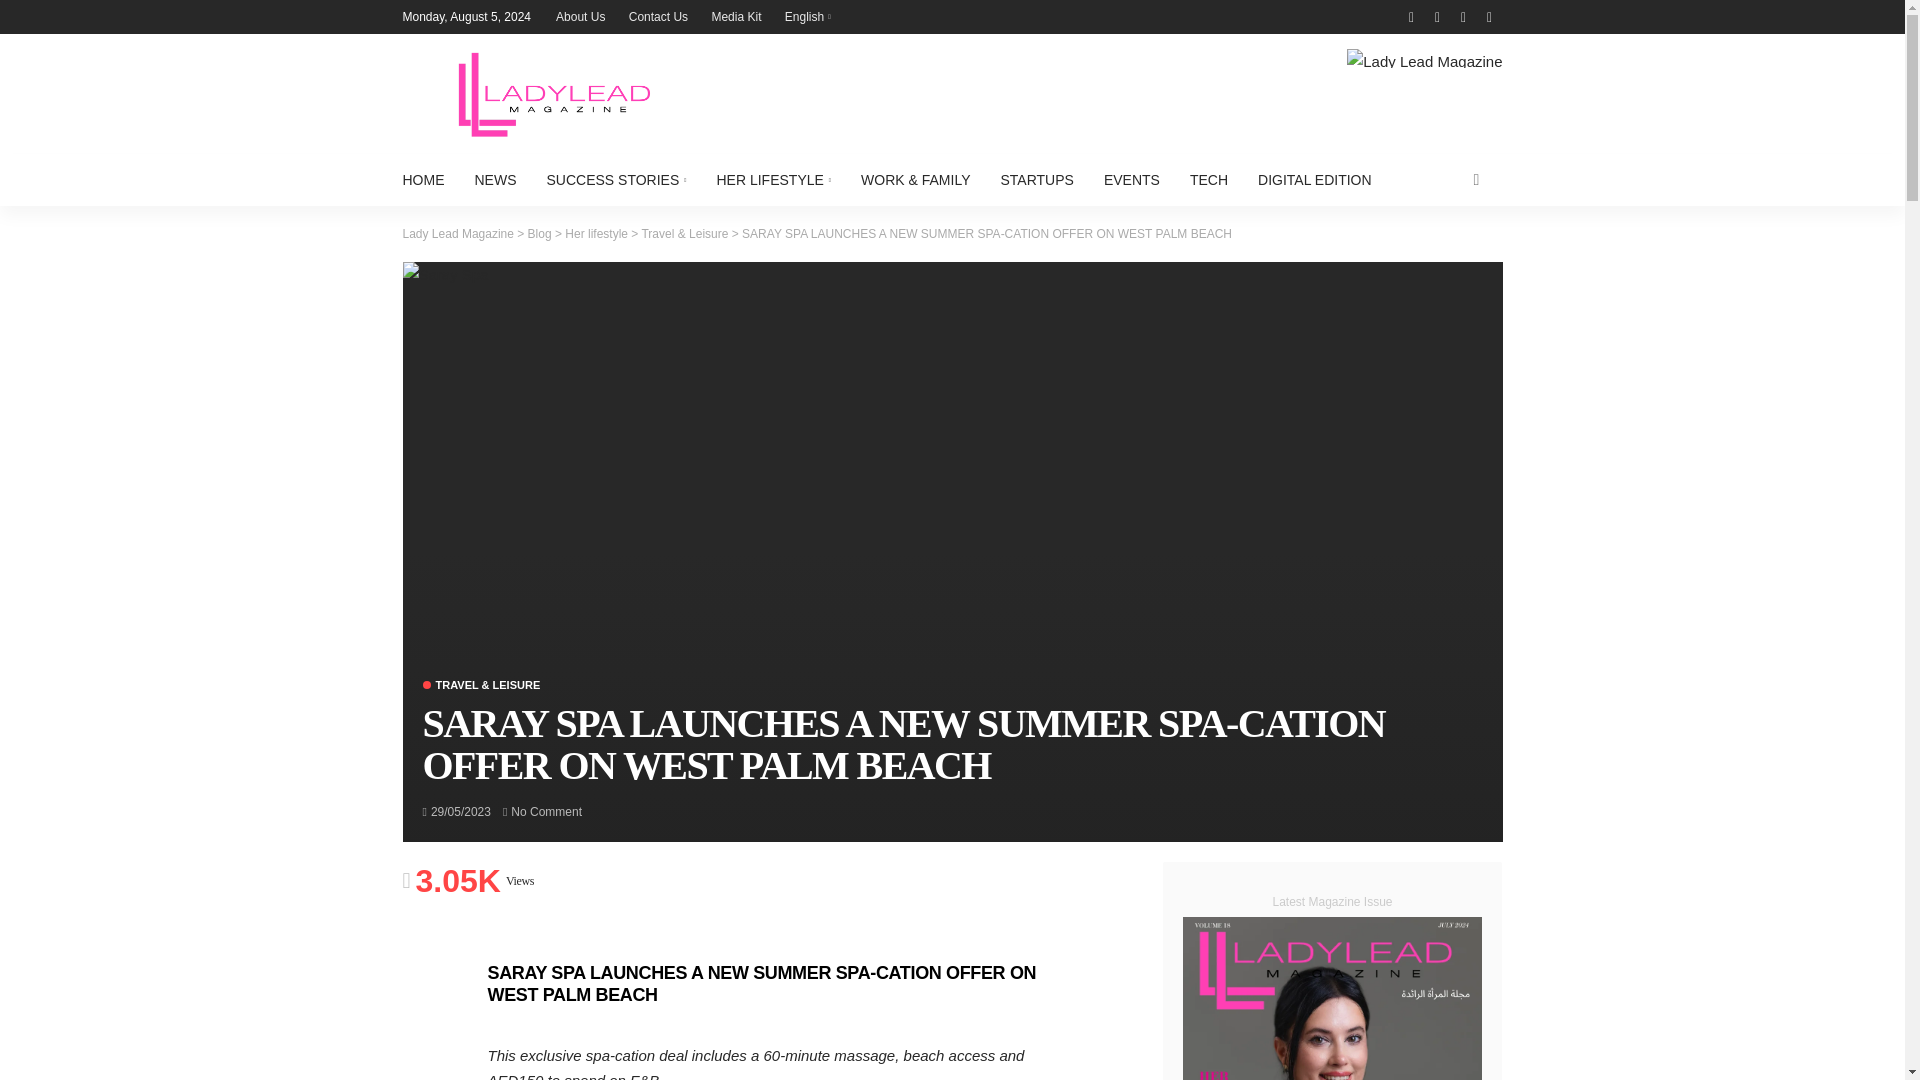 The height and width of the screenshot is (1080, 1920). I want to click on linkedin, so click(1462, 16).